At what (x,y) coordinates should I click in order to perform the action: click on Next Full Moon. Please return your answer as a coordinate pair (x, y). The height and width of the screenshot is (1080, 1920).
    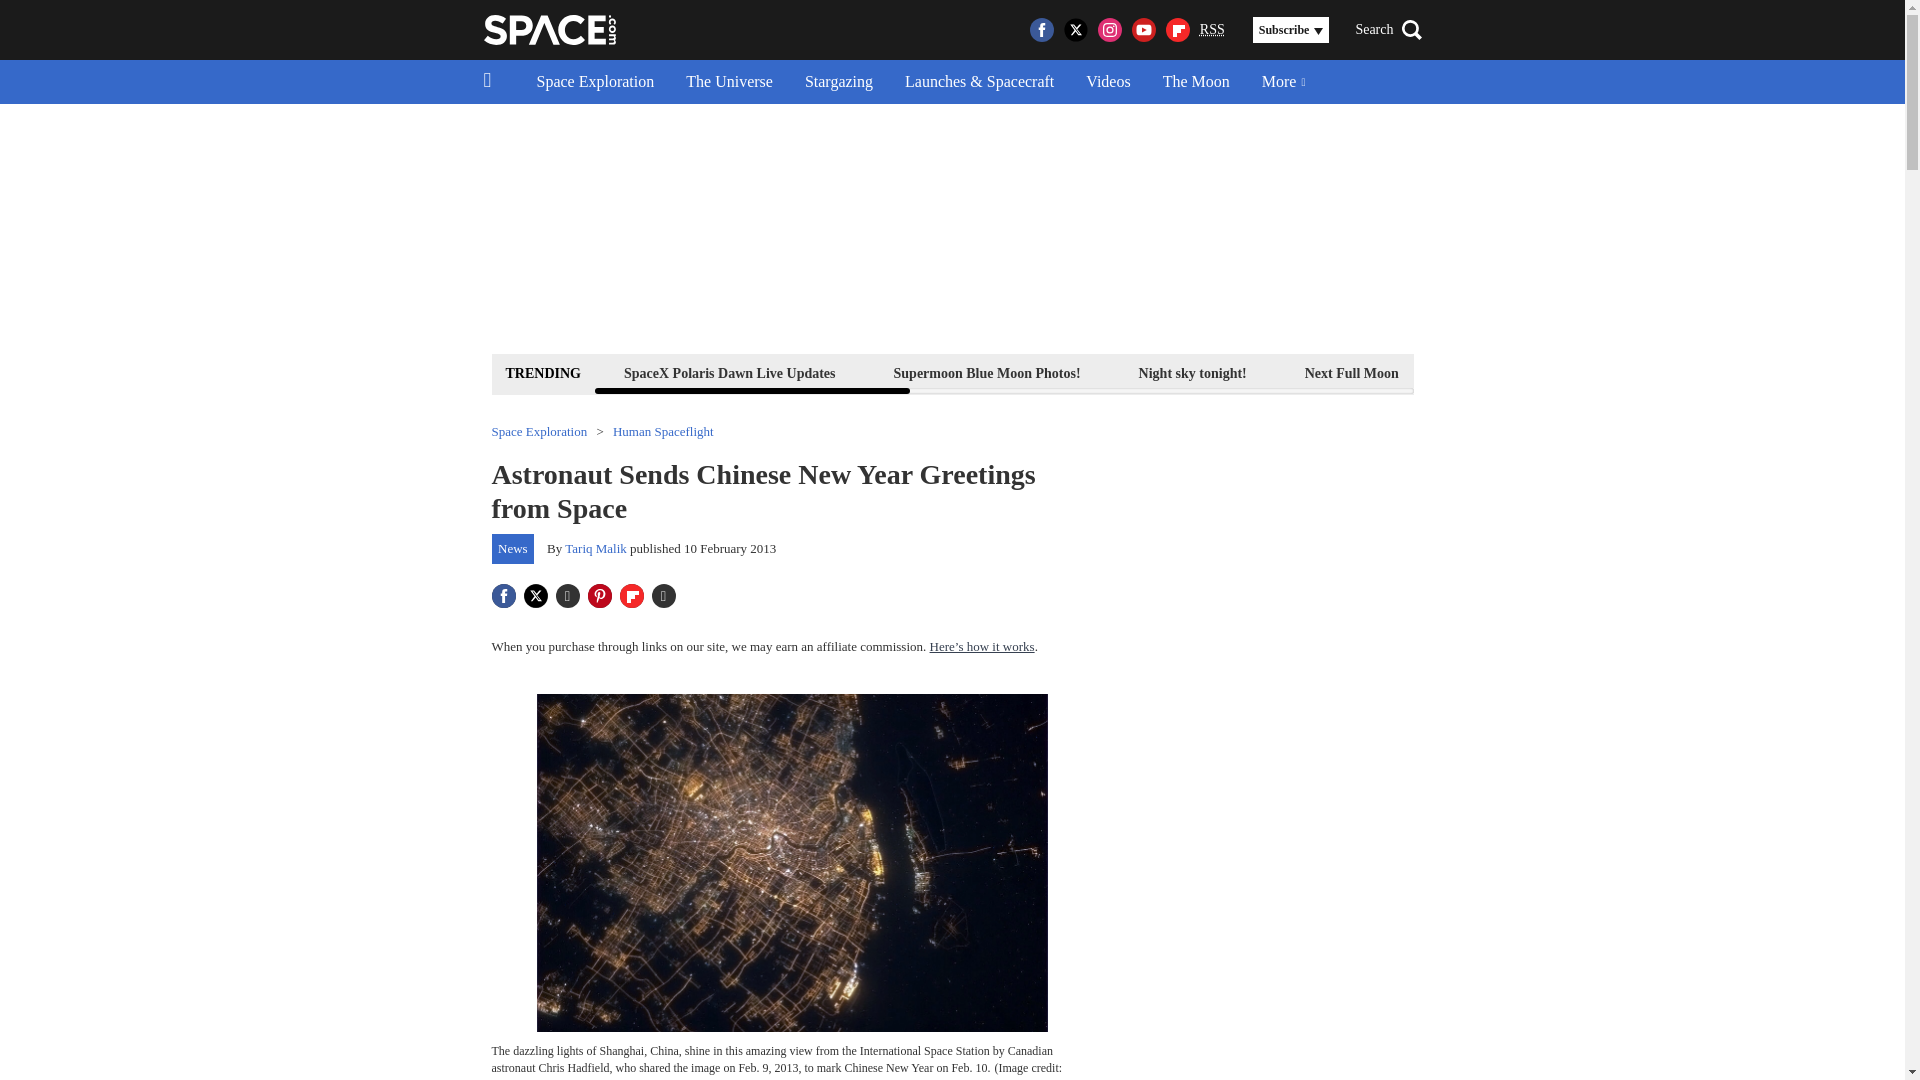
    Looking at the image, I should click on (1351, 372).